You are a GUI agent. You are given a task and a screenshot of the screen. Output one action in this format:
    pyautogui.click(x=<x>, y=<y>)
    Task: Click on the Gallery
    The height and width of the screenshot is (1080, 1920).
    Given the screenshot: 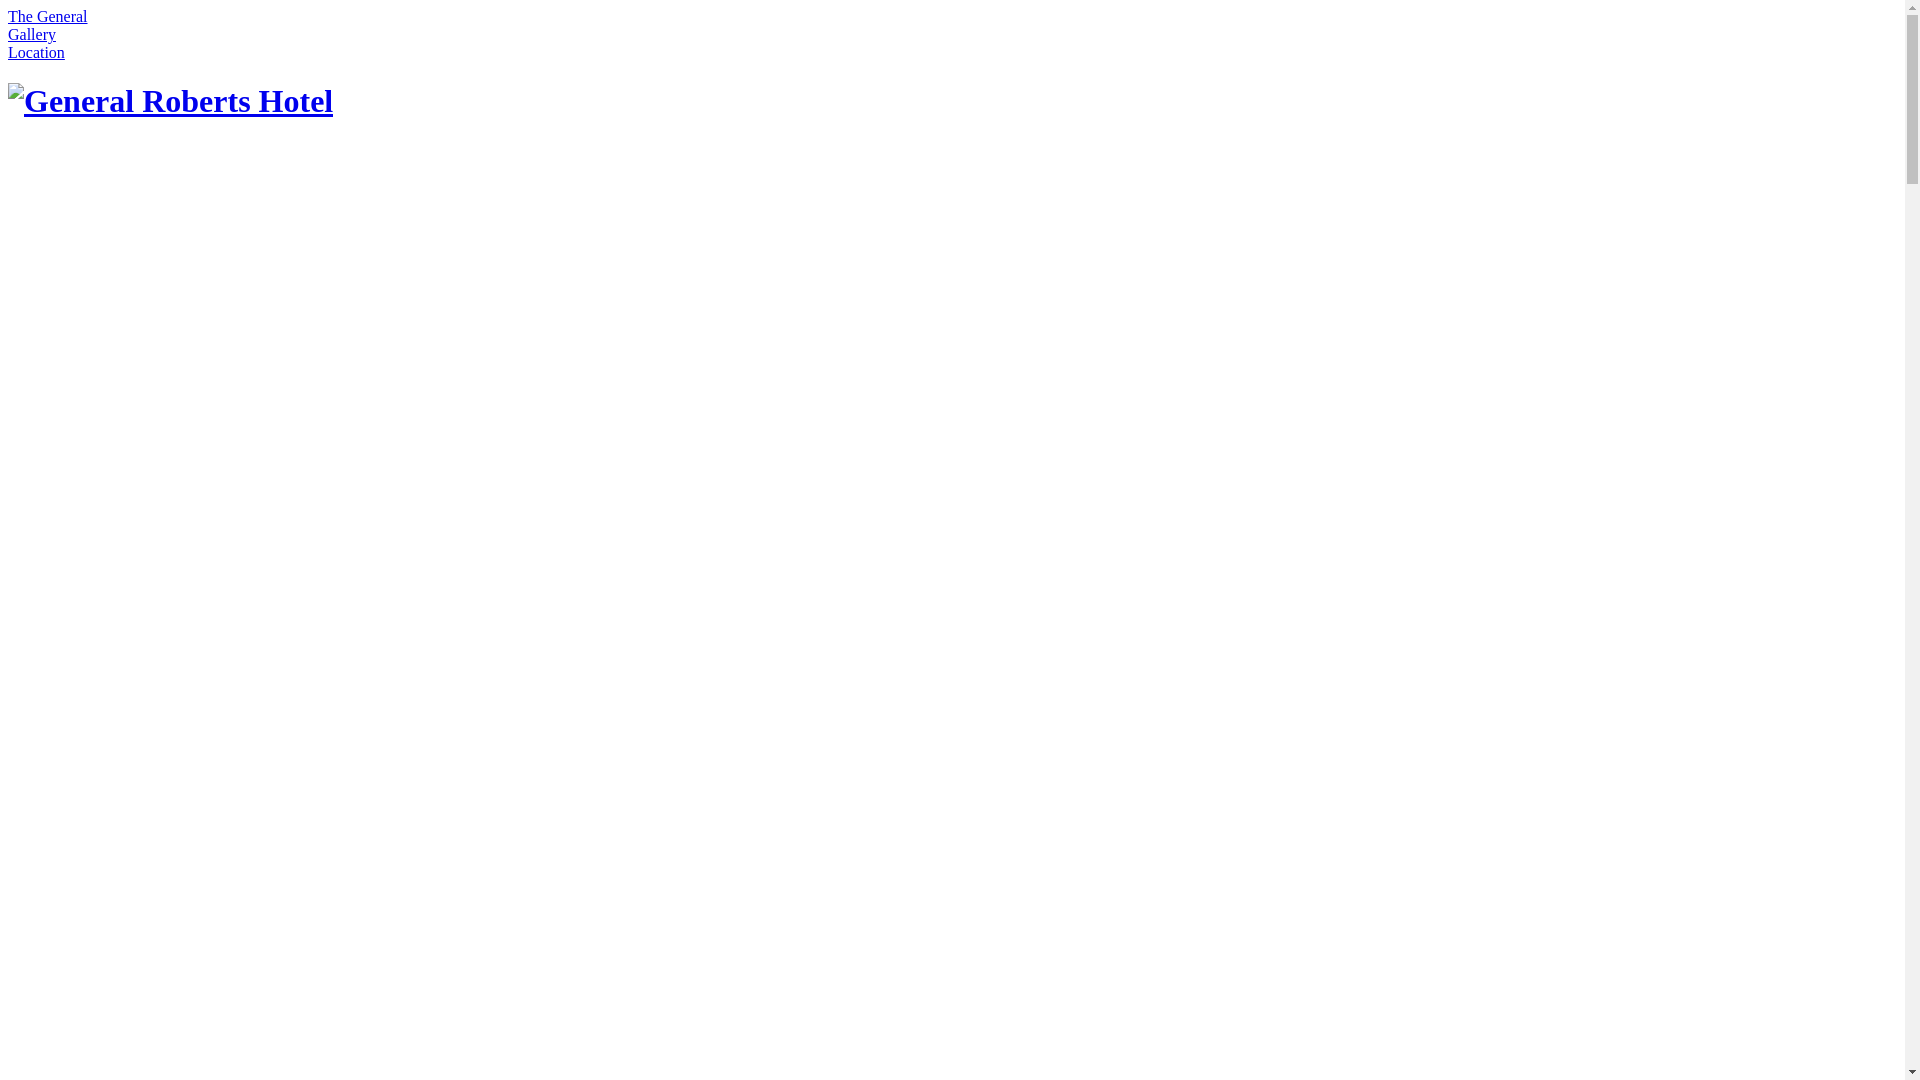 What is the action you would take?
    pyautogui.click(x=32, y=34)
    